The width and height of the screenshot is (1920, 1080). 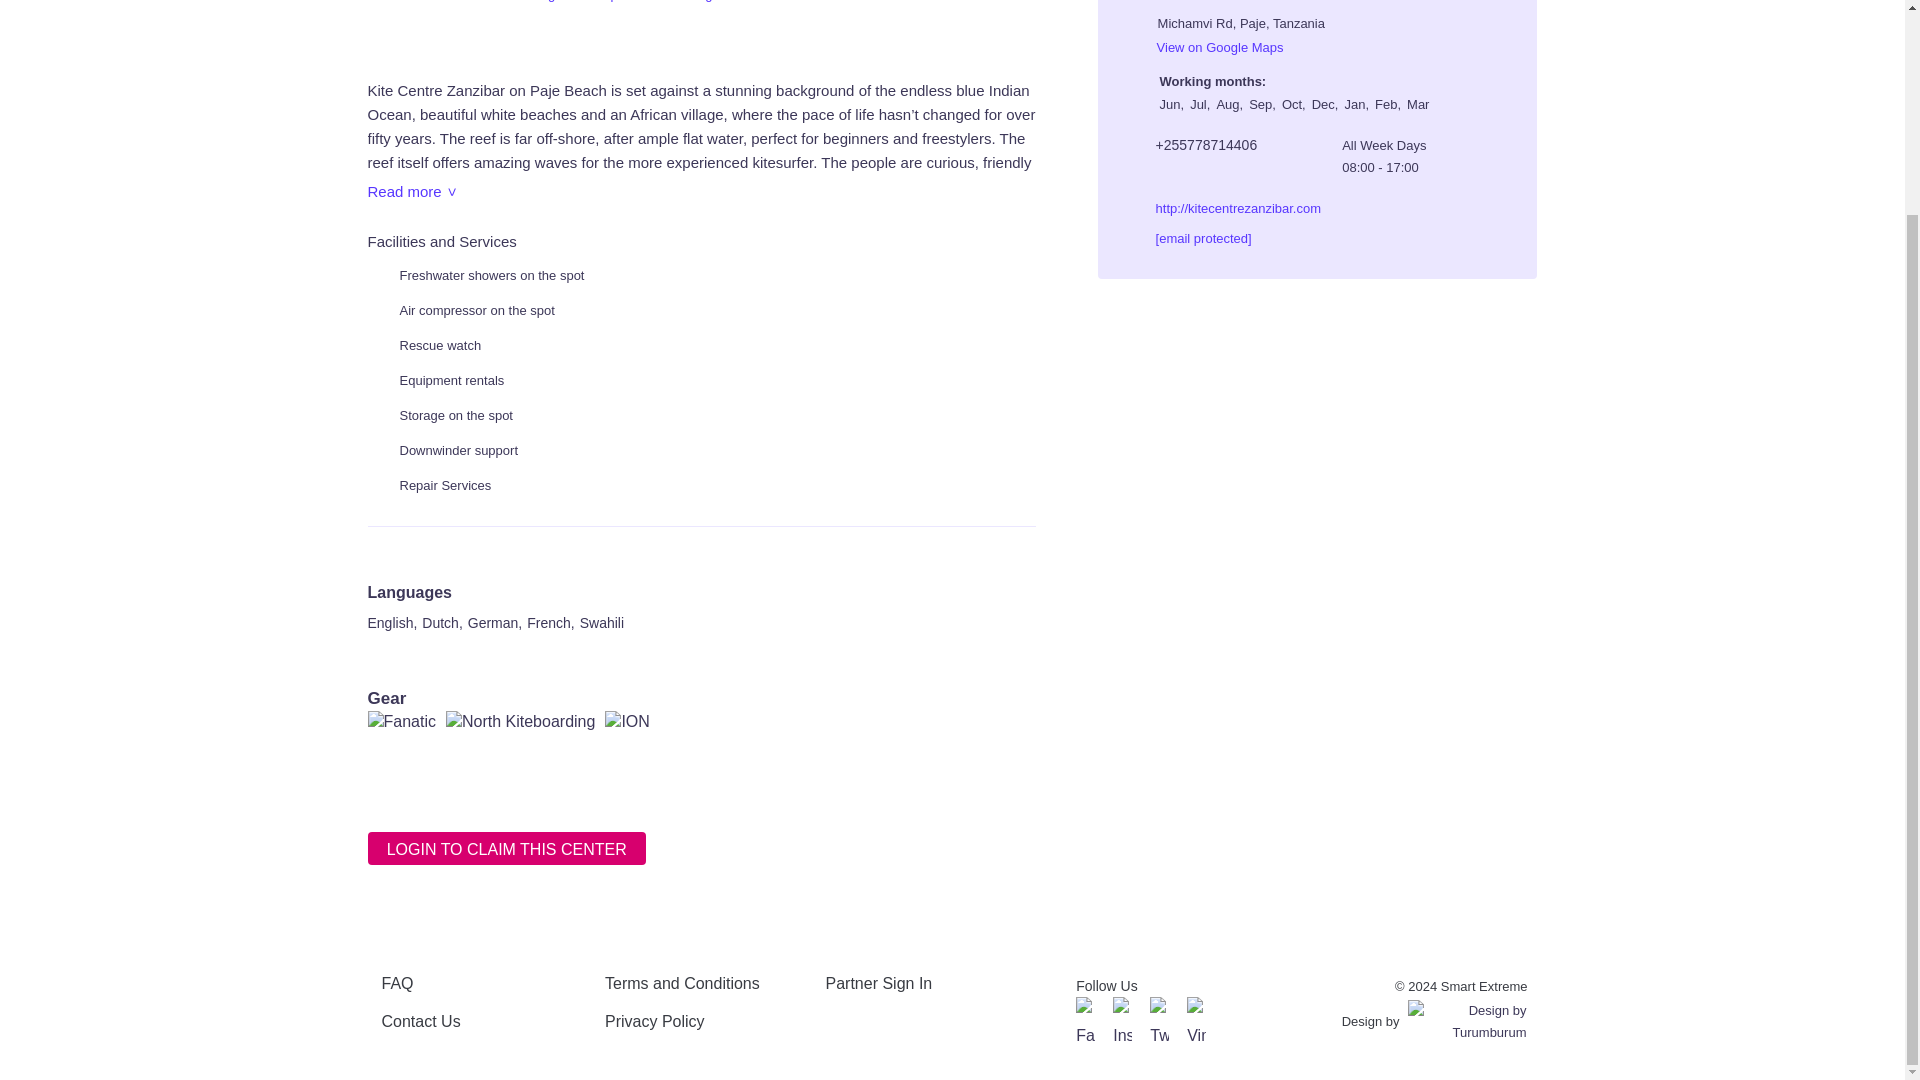 I want to click on Partner Sign In, so click(x=879, y=984).